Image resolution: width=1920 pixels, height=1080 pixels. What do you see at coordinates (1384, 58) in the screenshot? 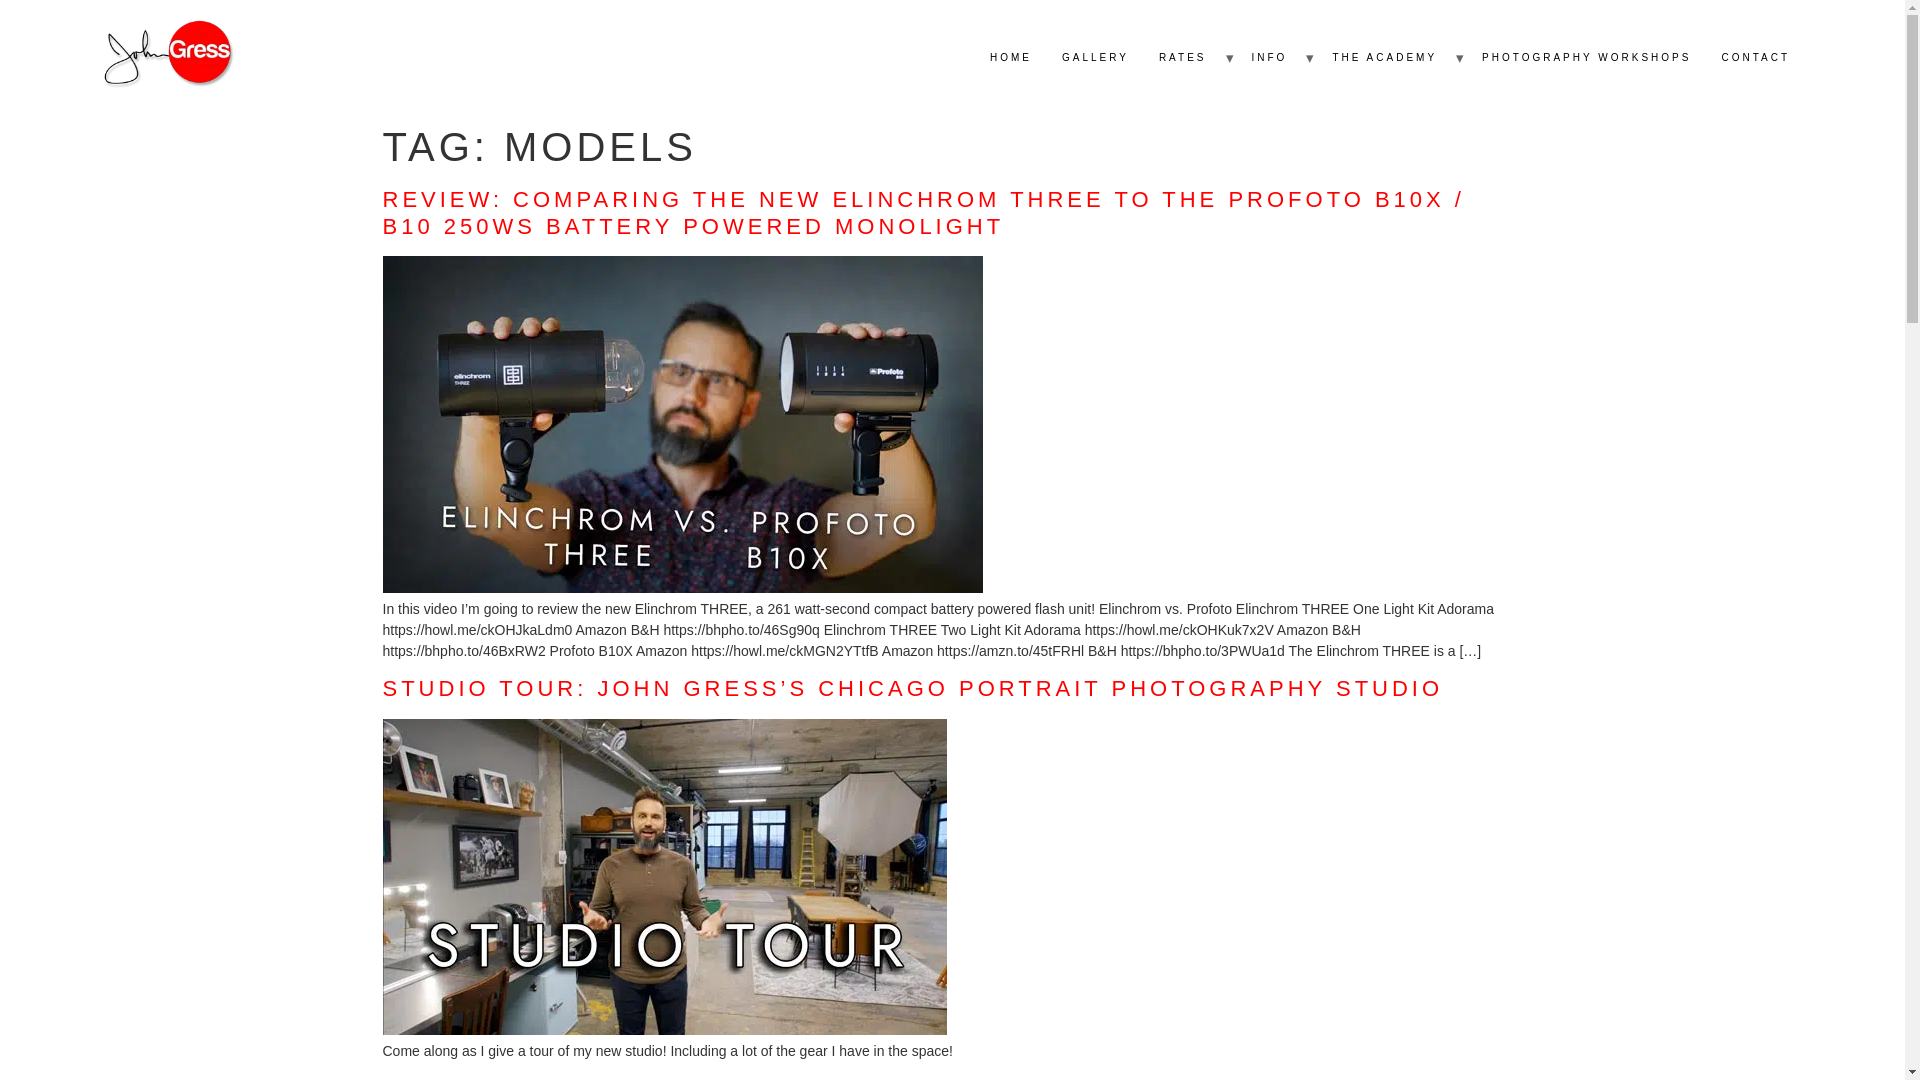
I see `THE ACADEMY` at bounding box center [1384, 58].